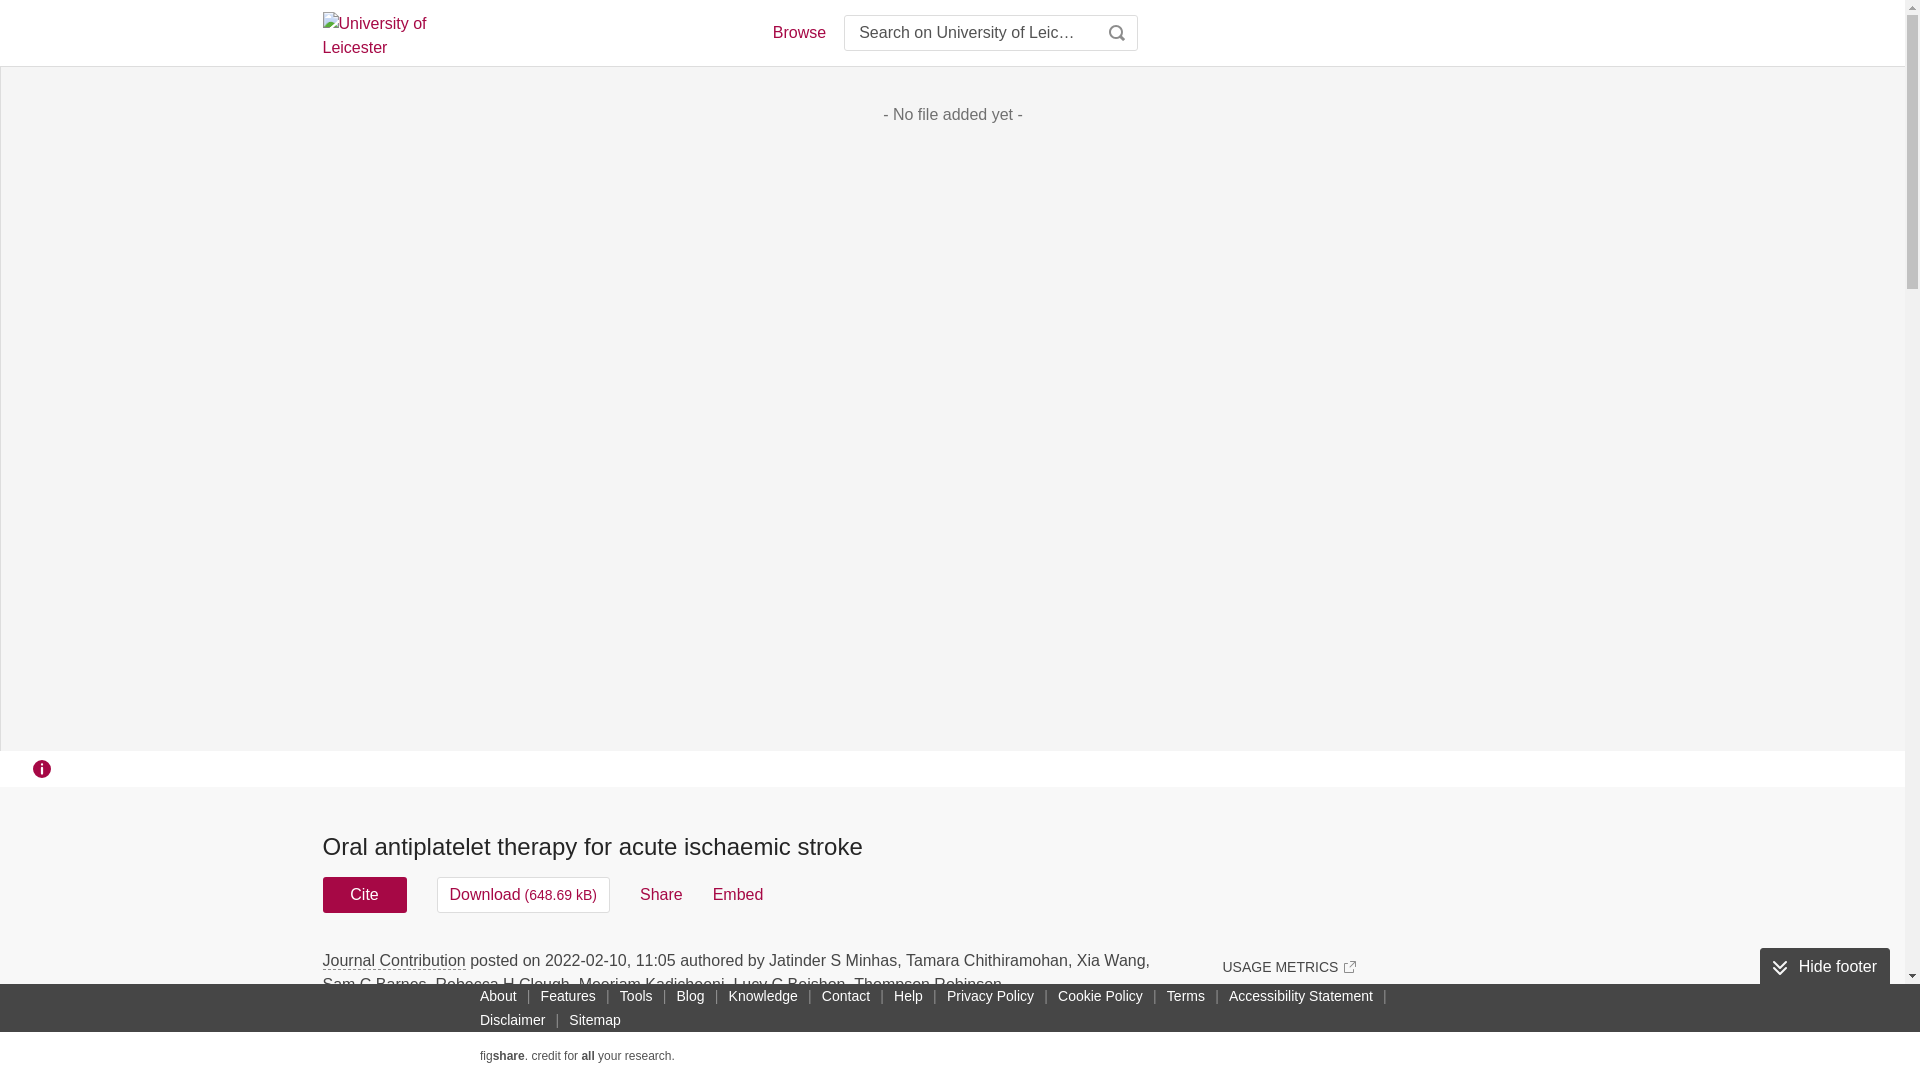 The height and width of the screenshot is (1080, 1920). I want to click on About, so click(498, 995).